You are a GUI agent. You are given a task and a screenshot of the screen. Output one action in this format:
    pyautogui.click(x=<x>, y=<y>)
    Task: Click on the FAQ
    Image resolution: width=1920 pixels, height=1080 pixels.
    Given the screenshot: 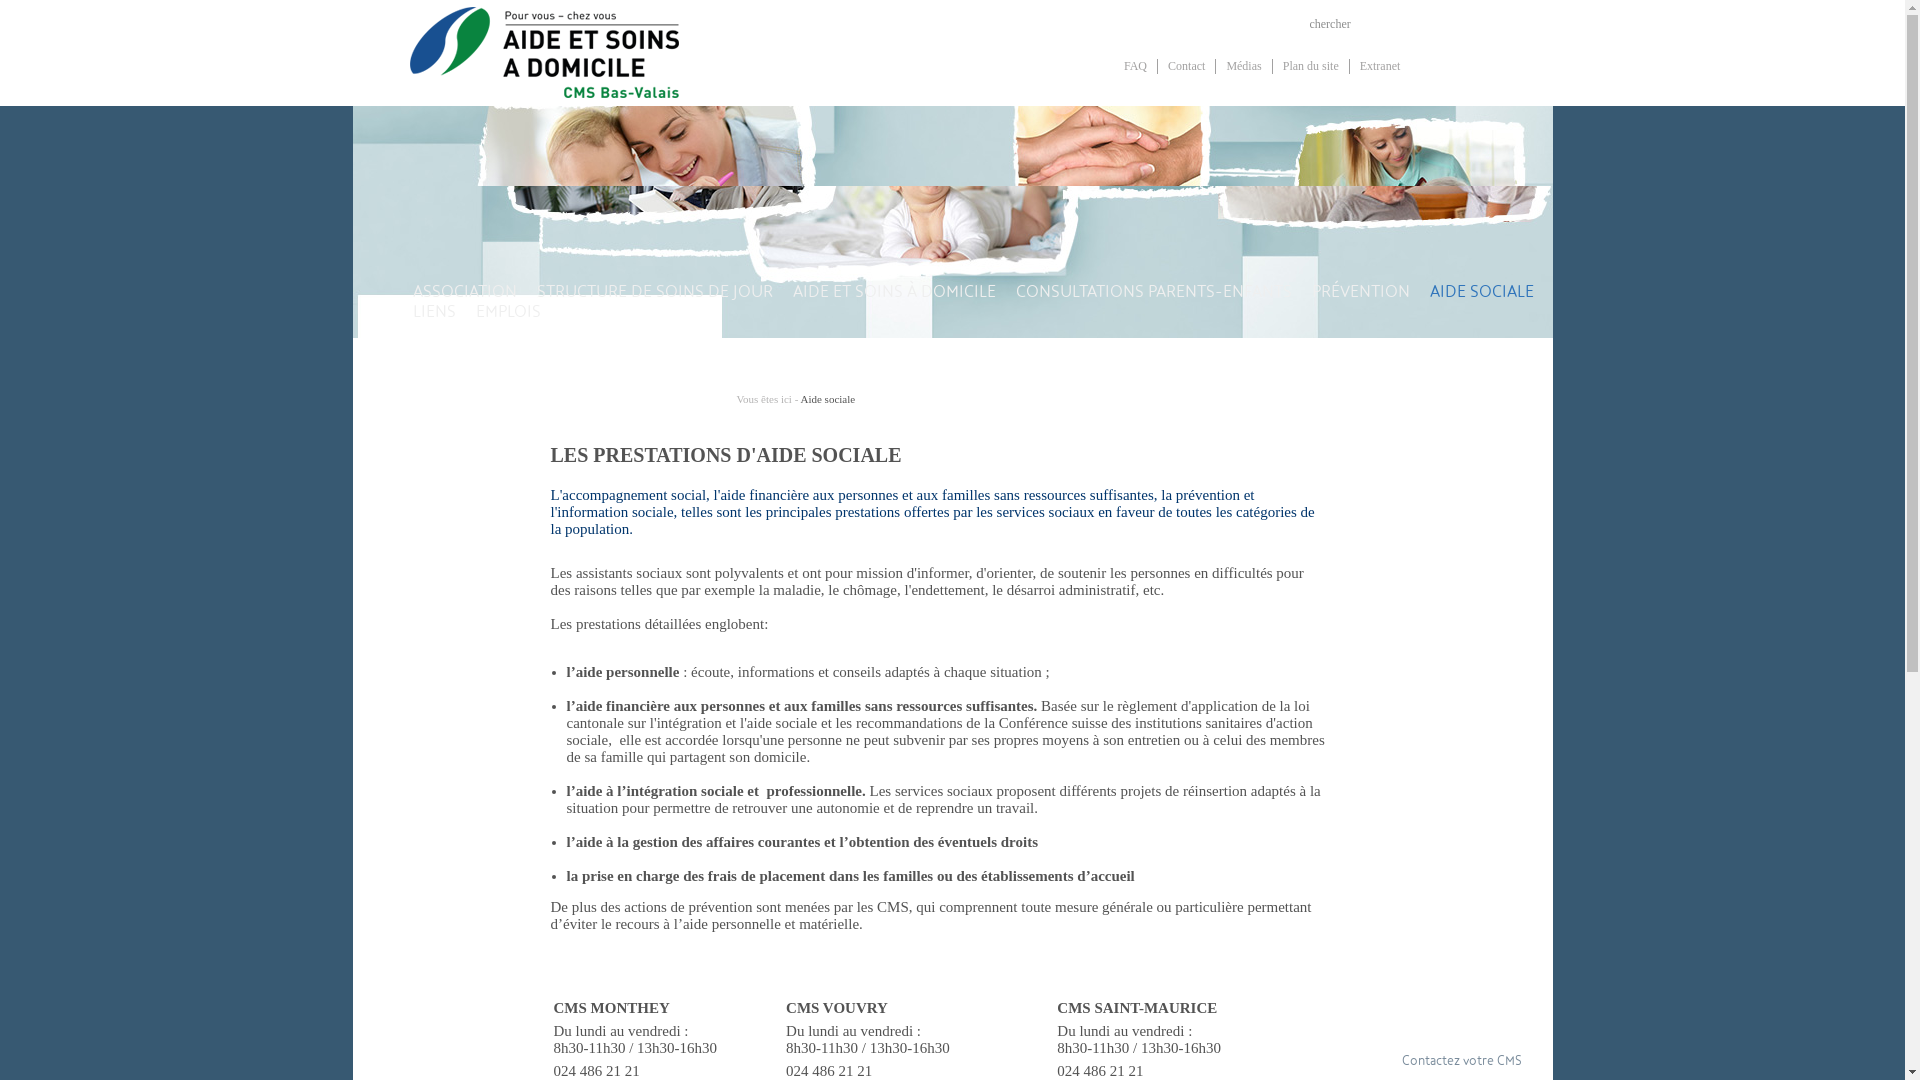 What is the action you would take?
    pyautogui.click(x=1136, y=70)
    